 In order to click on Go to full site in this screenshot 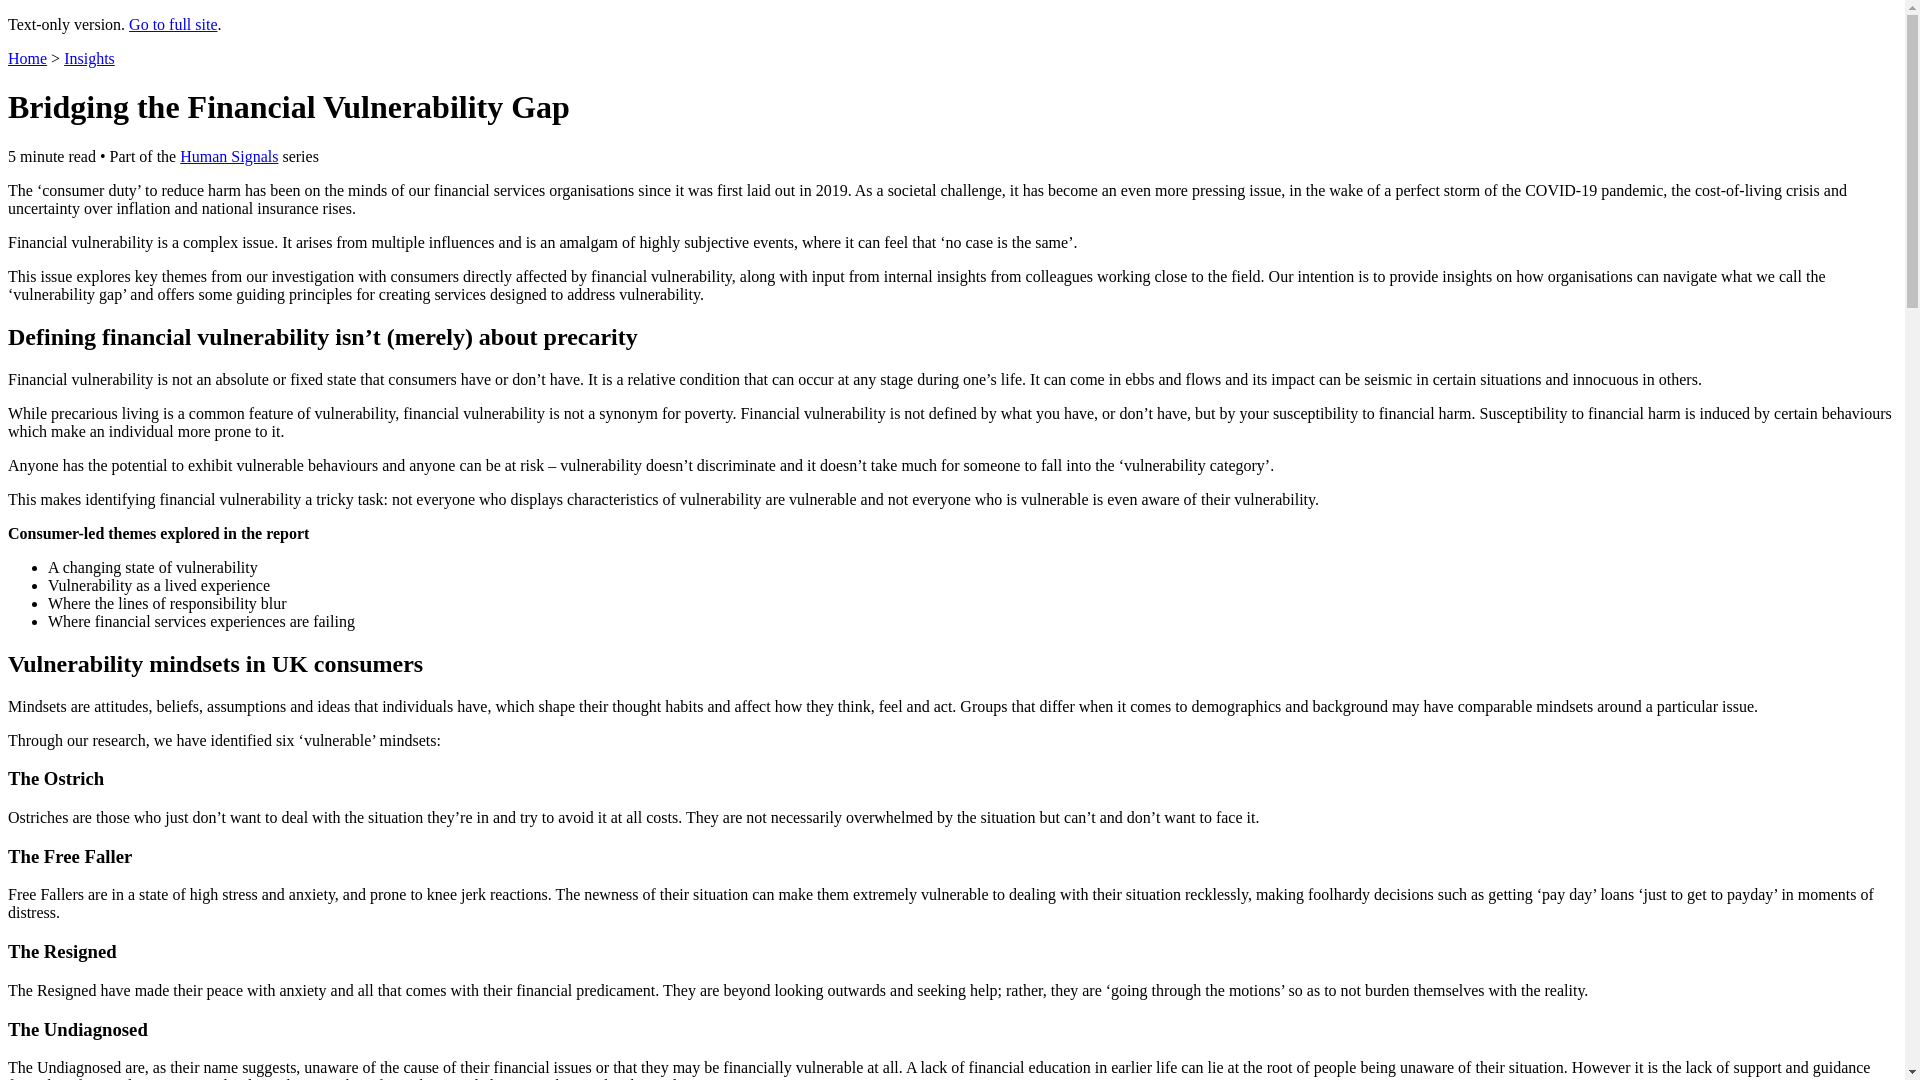, I will do `click(172, 24)`.